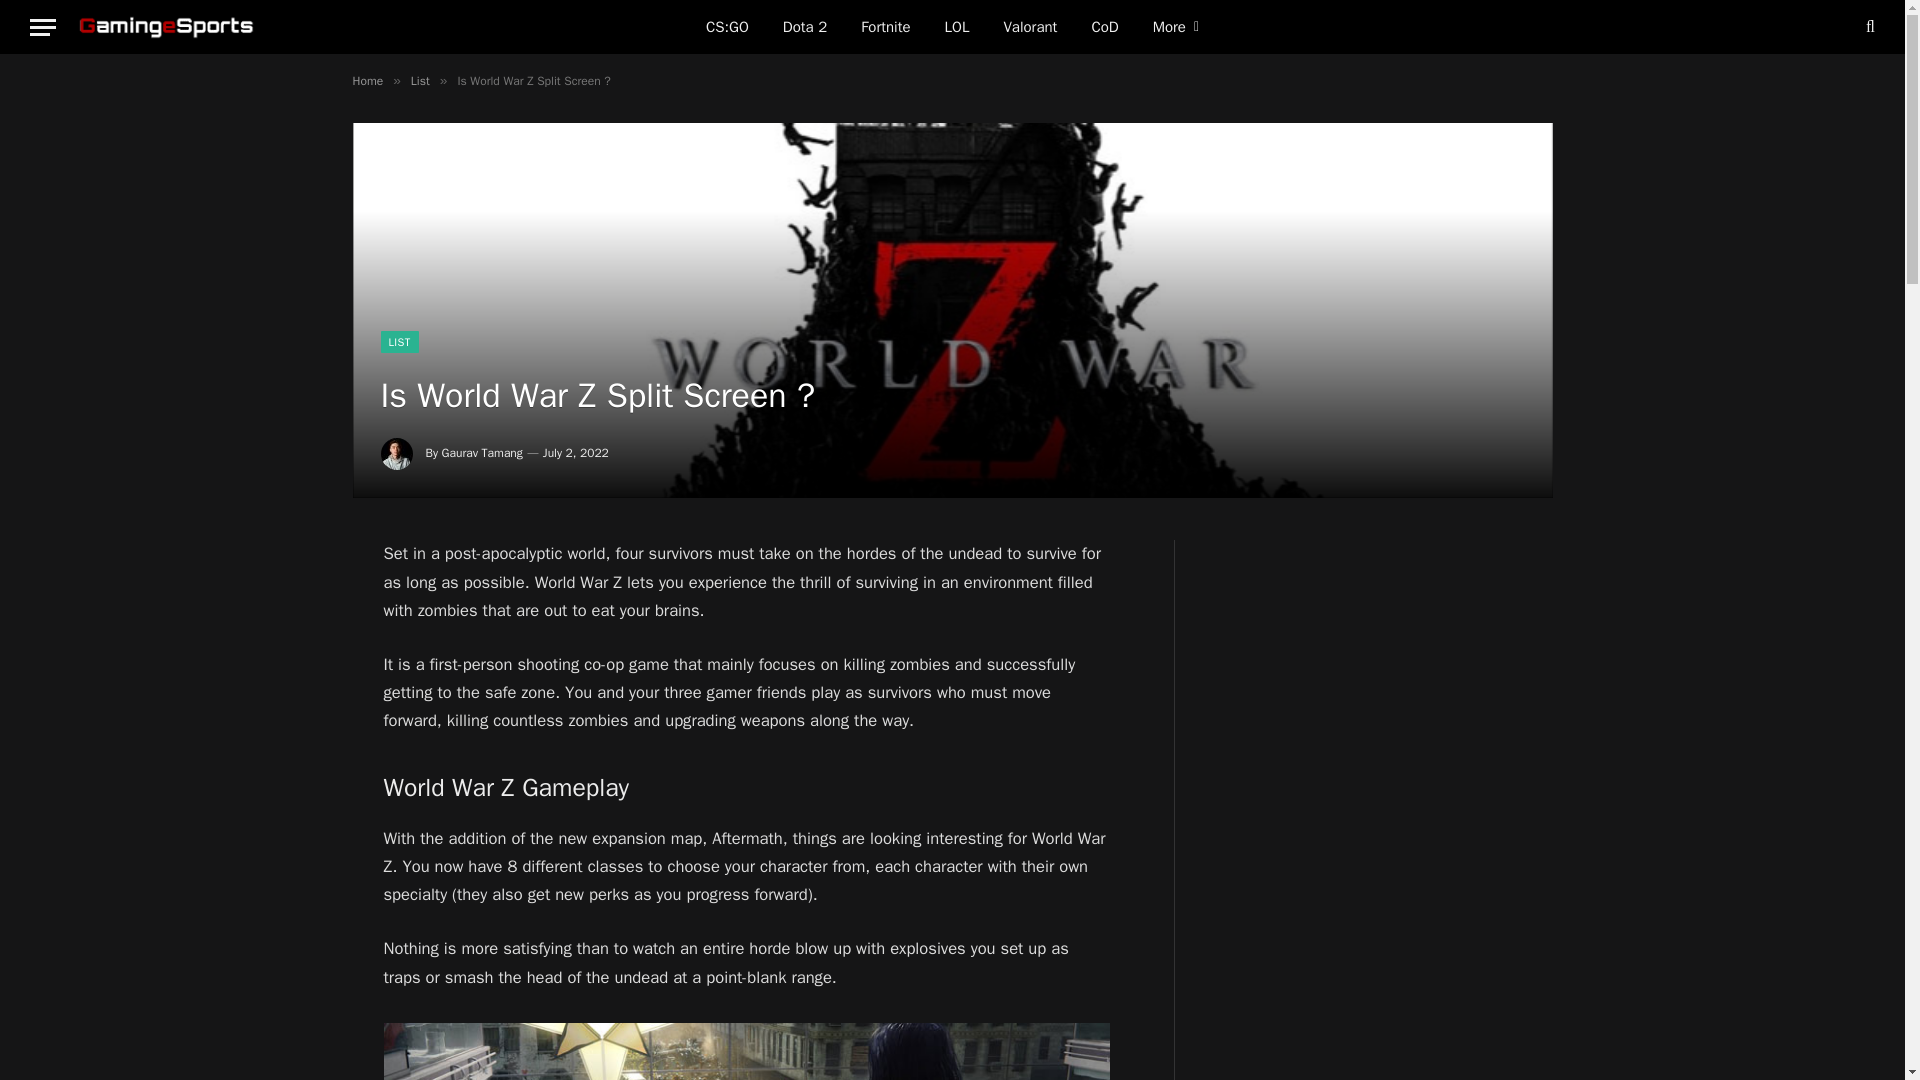  Describe the element at coordinates (1176, 27) in the screenshot. I see `More` at that location.